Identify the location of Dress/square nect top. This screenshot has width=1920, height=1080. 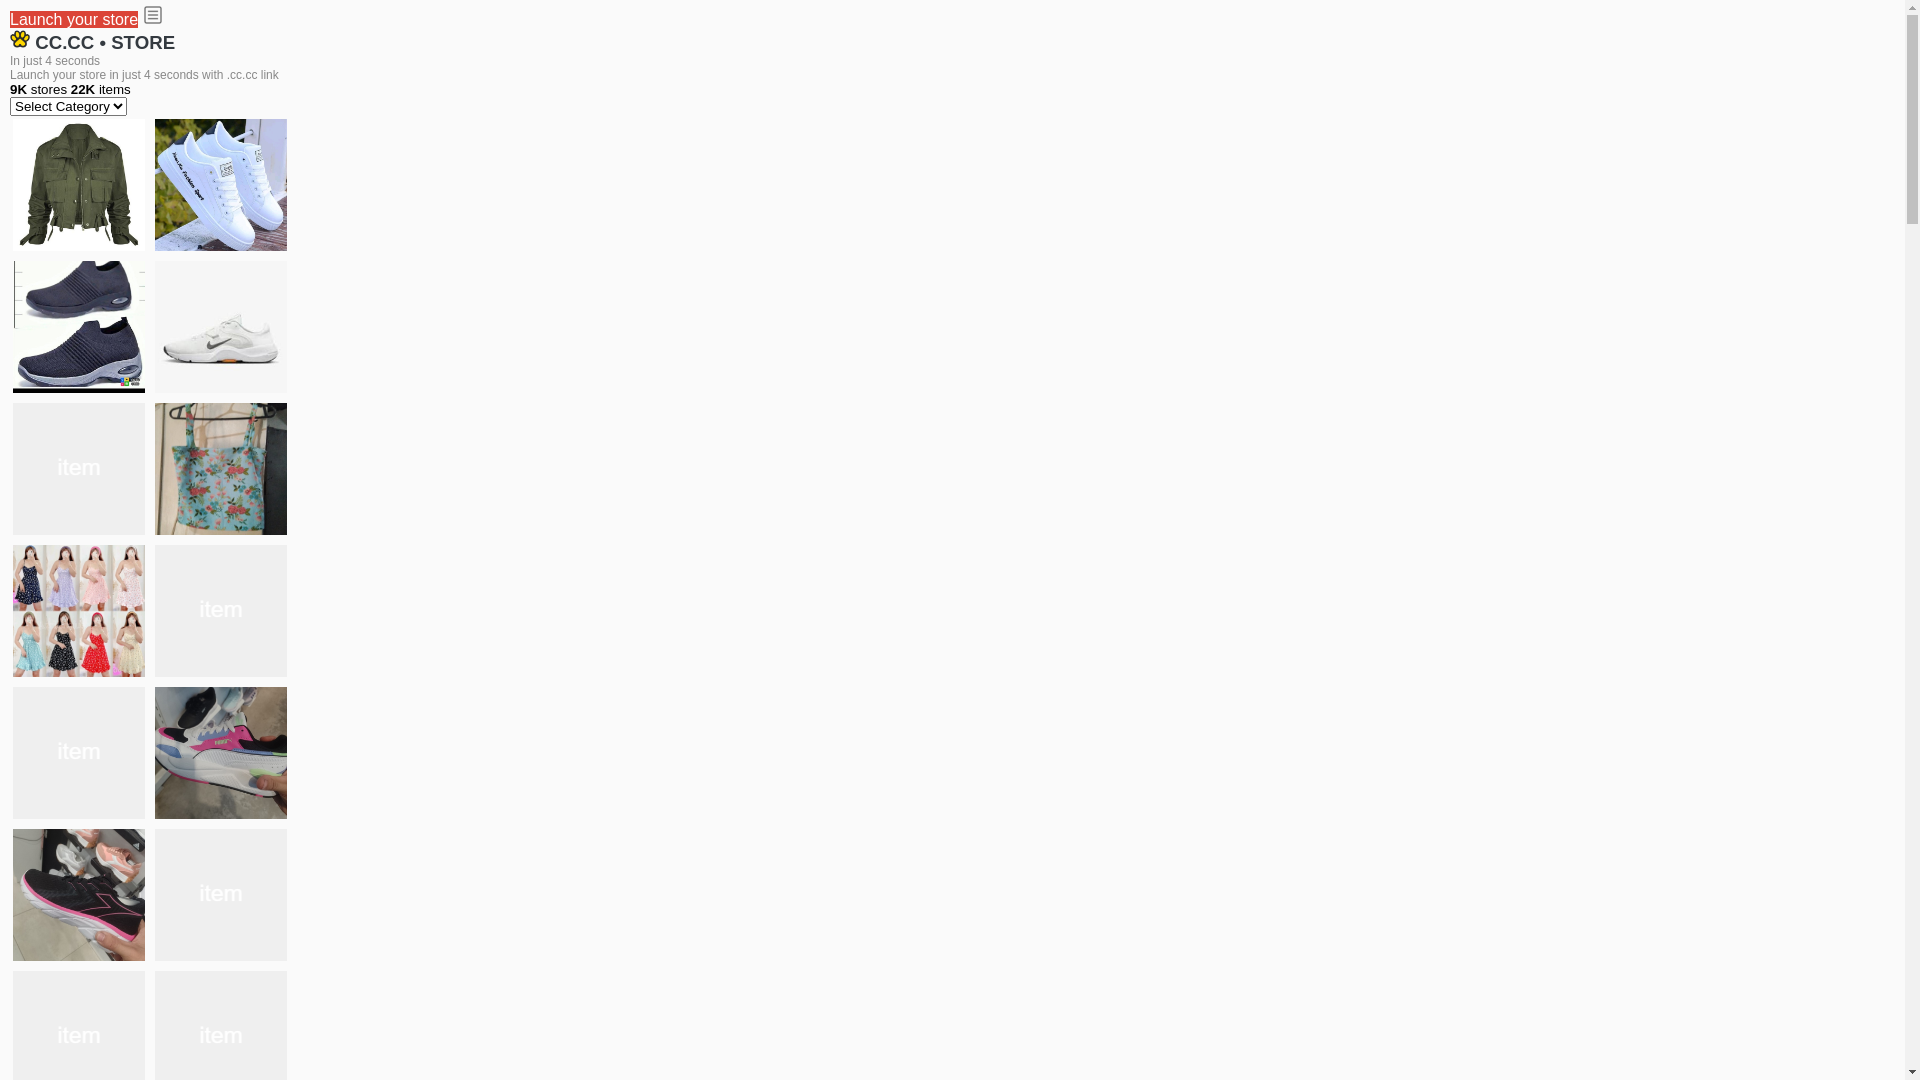
(79, 611).